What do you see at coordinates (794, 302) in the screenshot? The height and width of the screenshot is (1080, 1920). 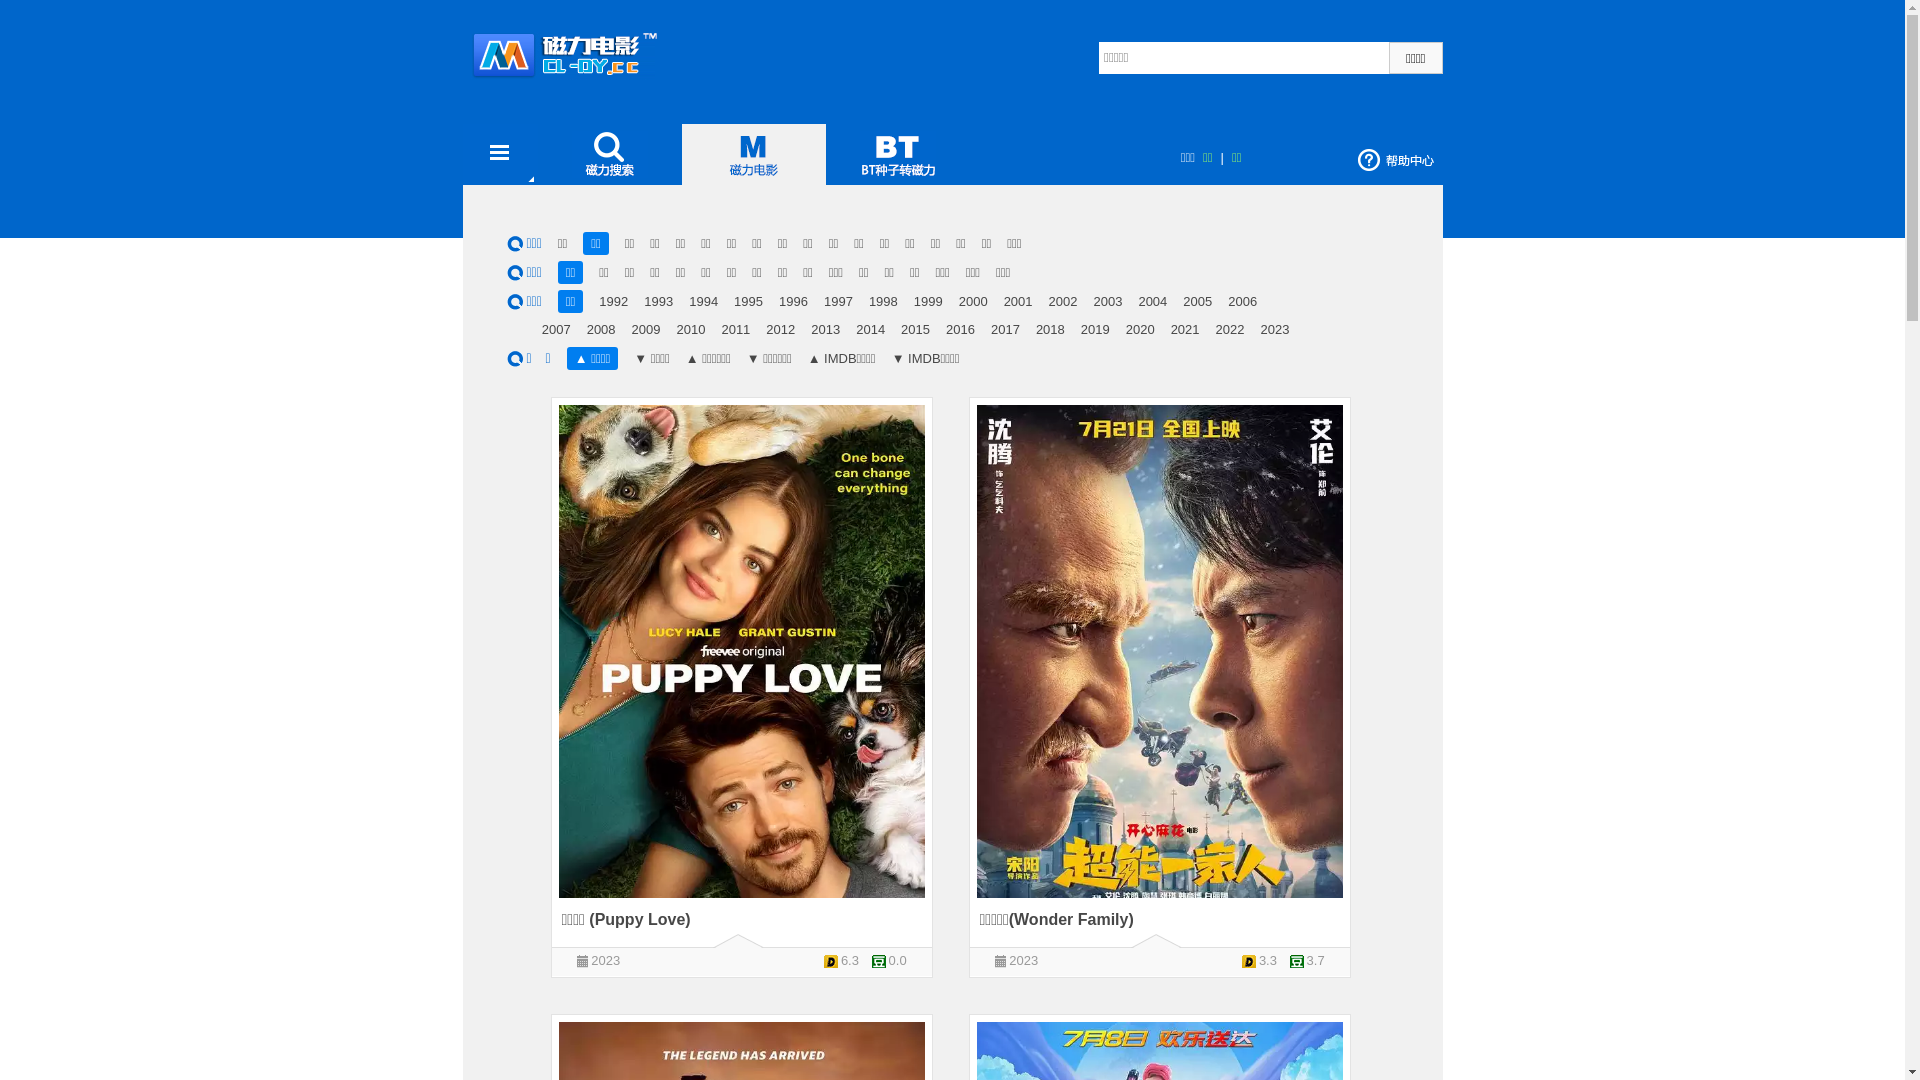 I see `1996` at bounding box center [794, 302].